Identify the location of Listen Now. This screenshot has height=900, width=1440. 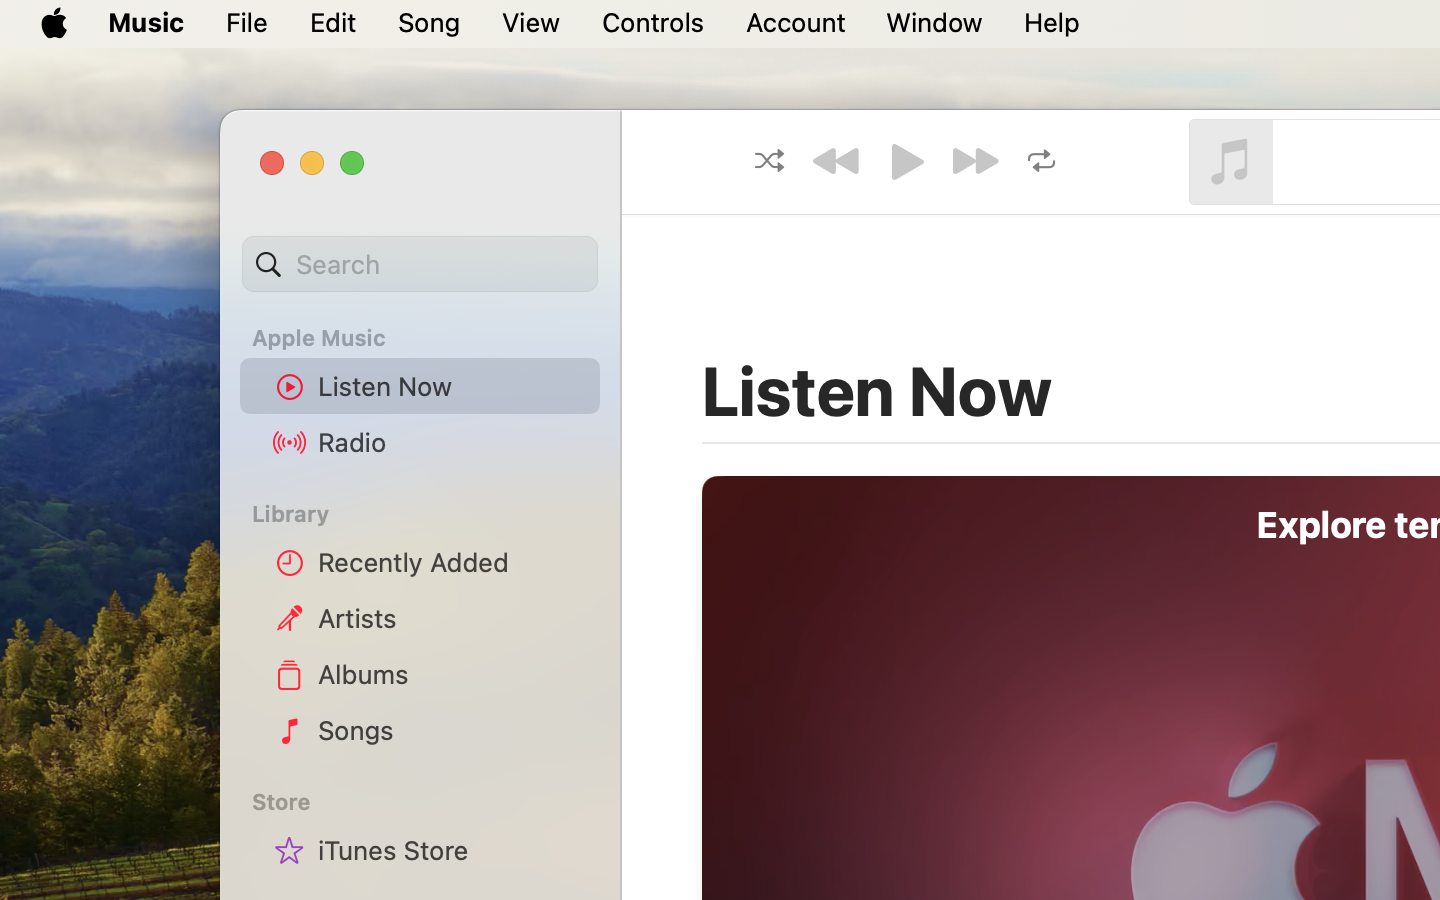
(451, 386).